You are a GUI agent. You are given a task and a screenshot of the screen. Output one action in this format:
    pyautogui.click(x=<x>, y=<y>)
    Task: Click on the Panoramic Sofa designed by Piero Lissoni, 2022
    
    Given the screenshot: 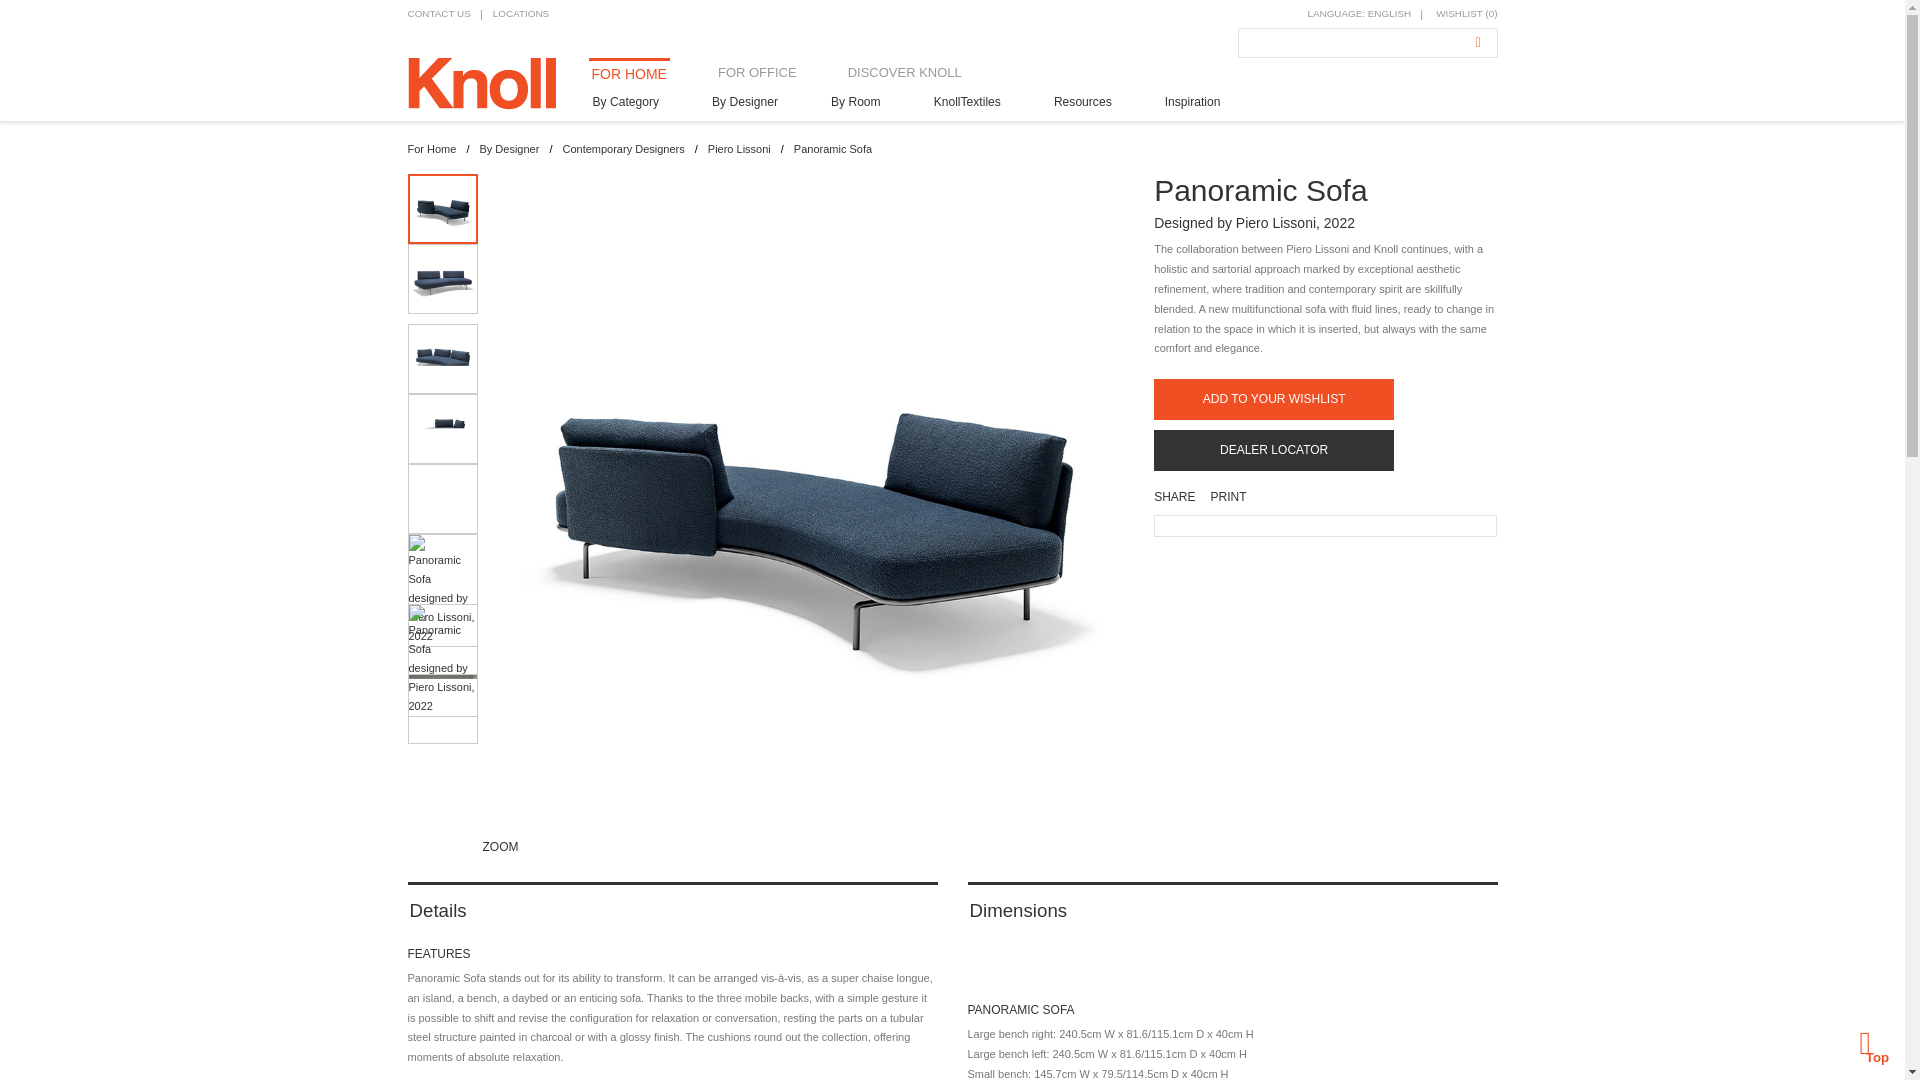 What is the action you would take?
    pyautogui.click(x=442, y=279)
    